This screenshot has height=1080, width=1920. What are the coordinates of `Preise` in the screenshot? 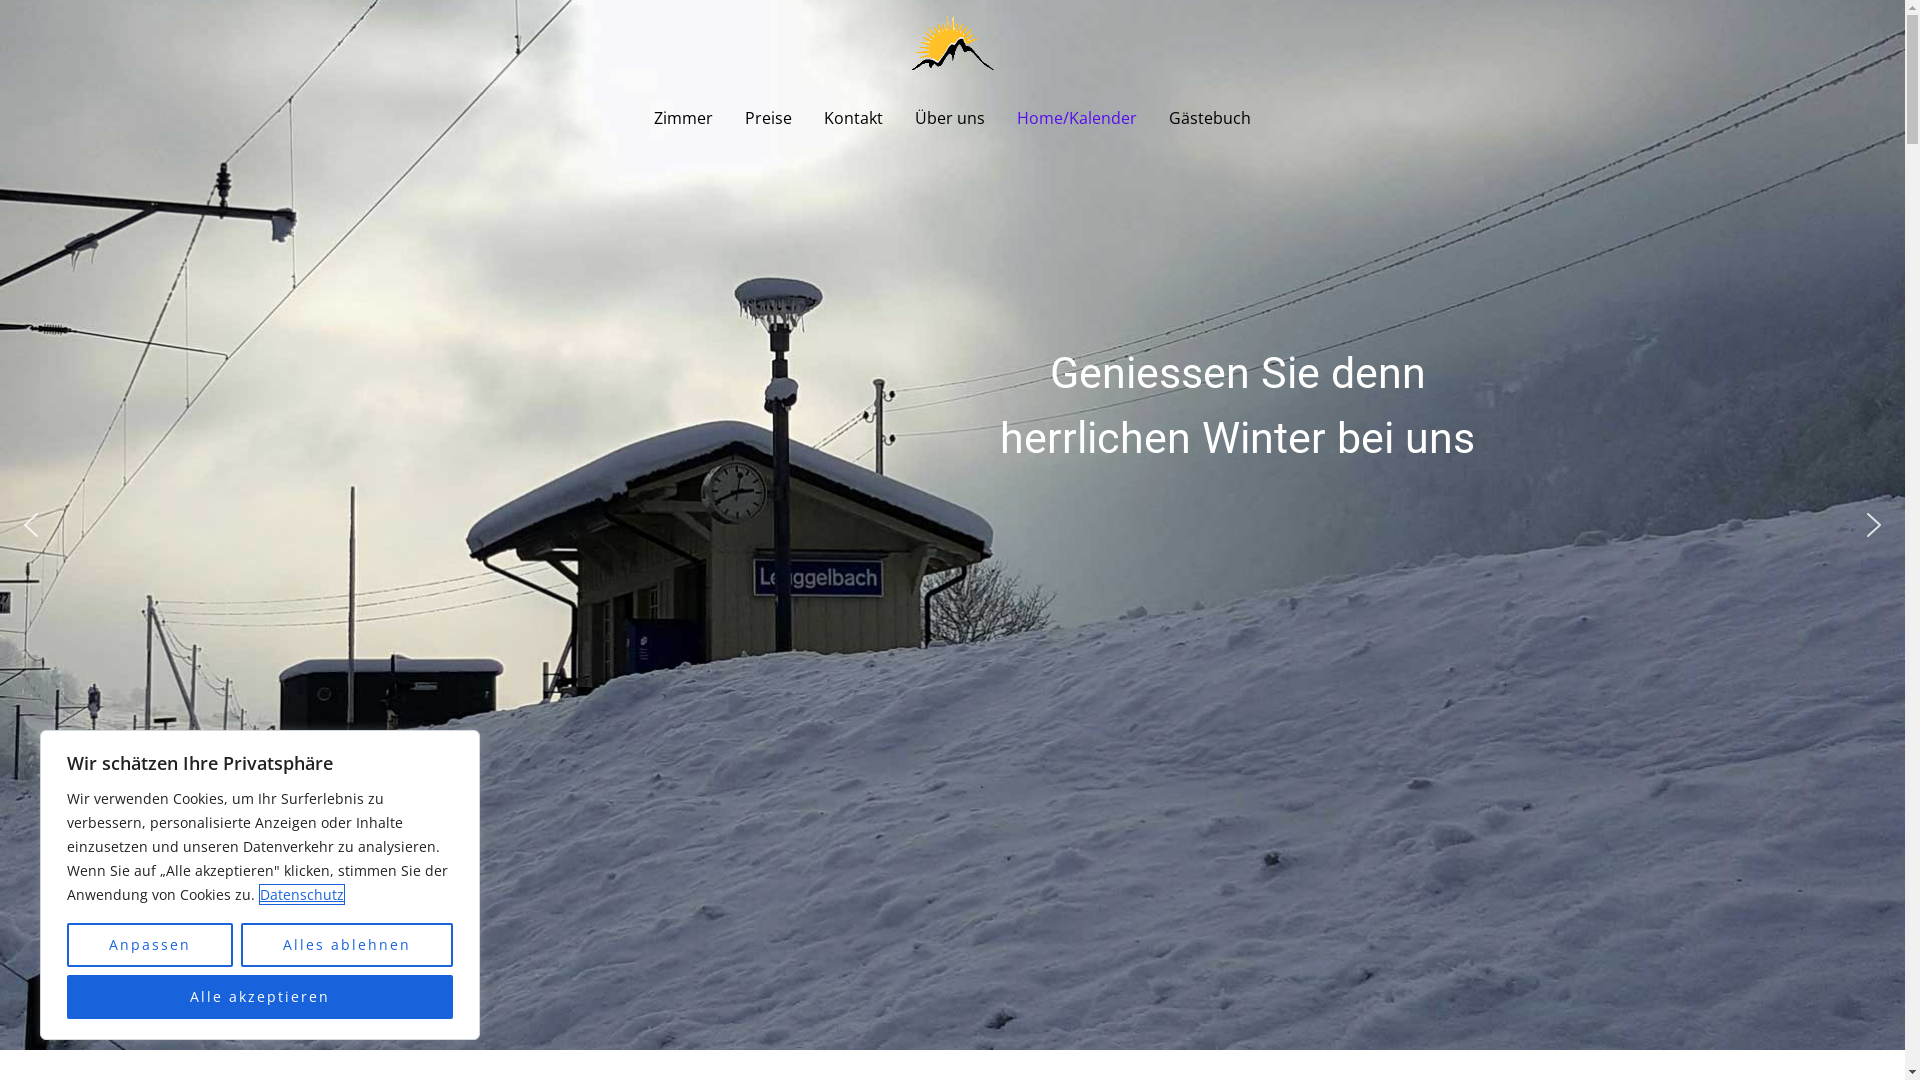 It's located at (768, 118).